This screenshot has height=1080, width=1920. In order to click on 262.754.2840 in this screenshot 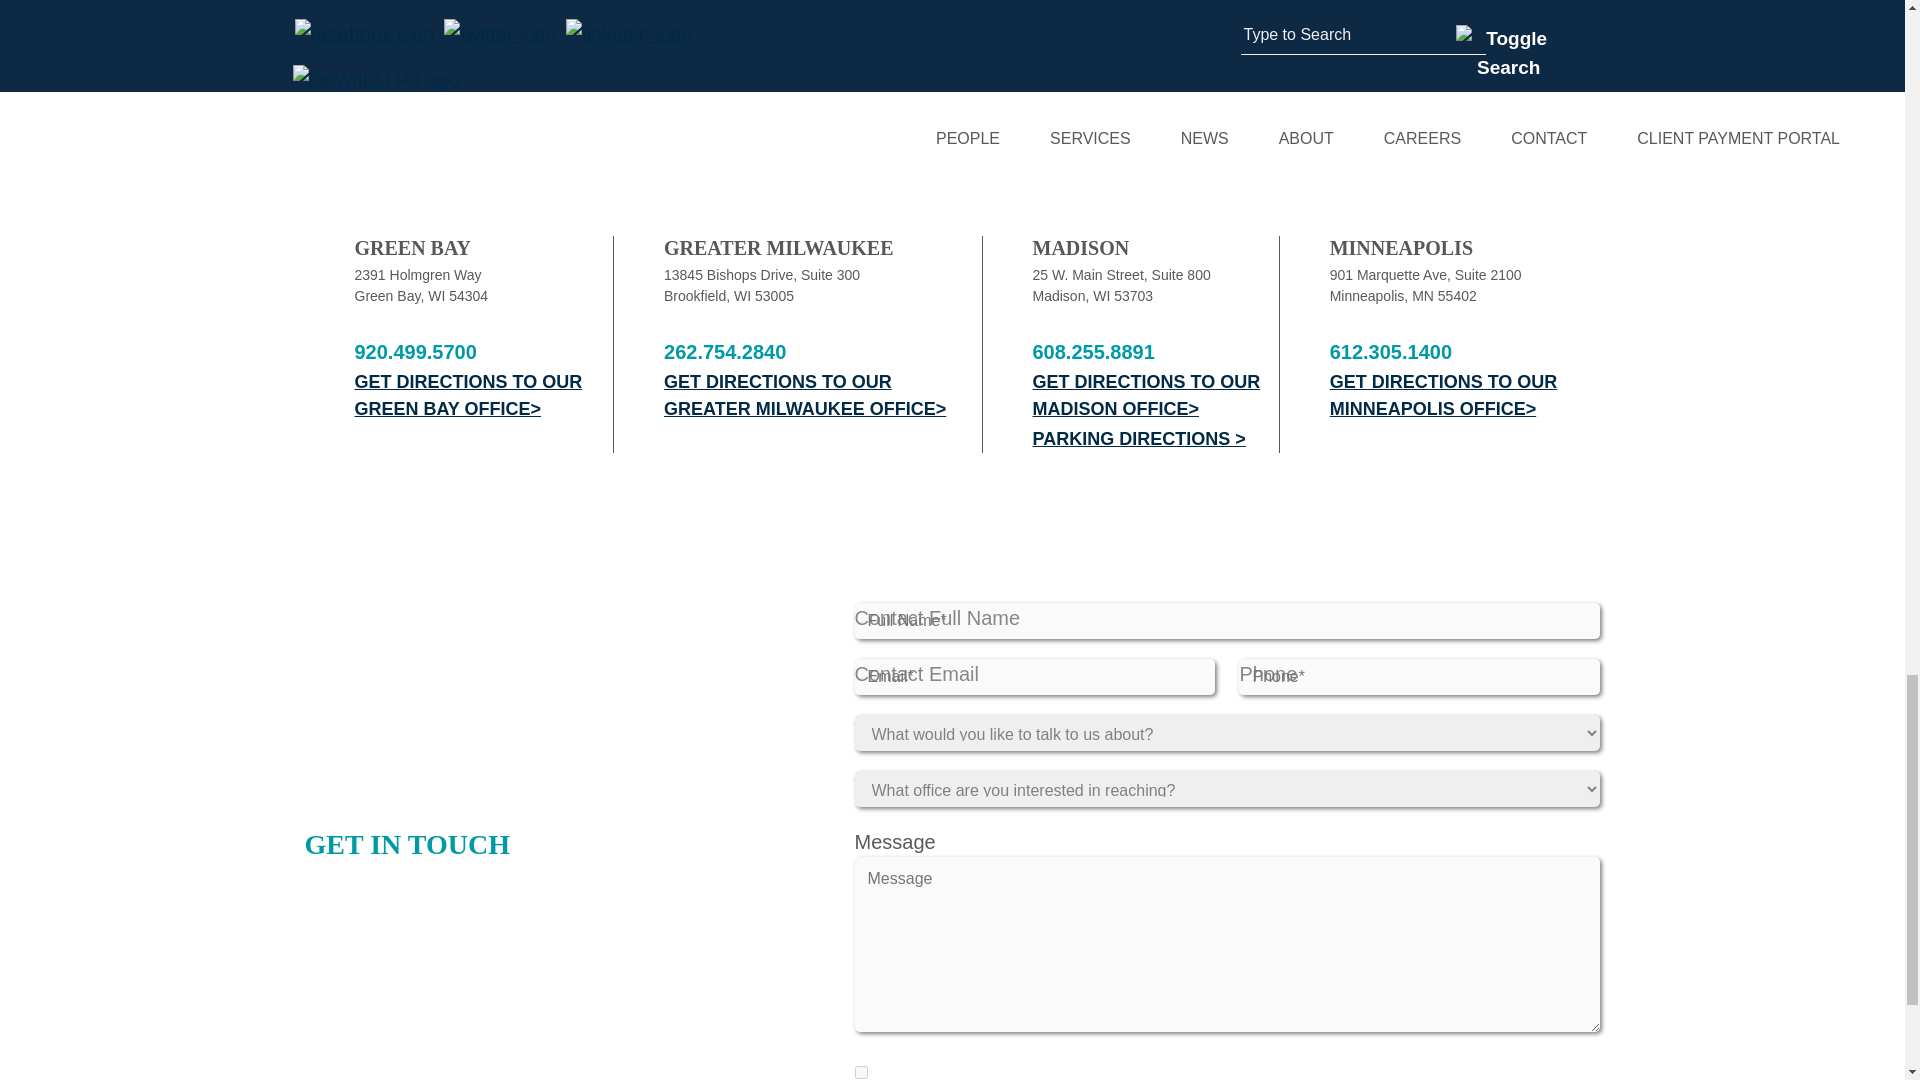, I will do `click(822, 352)`.